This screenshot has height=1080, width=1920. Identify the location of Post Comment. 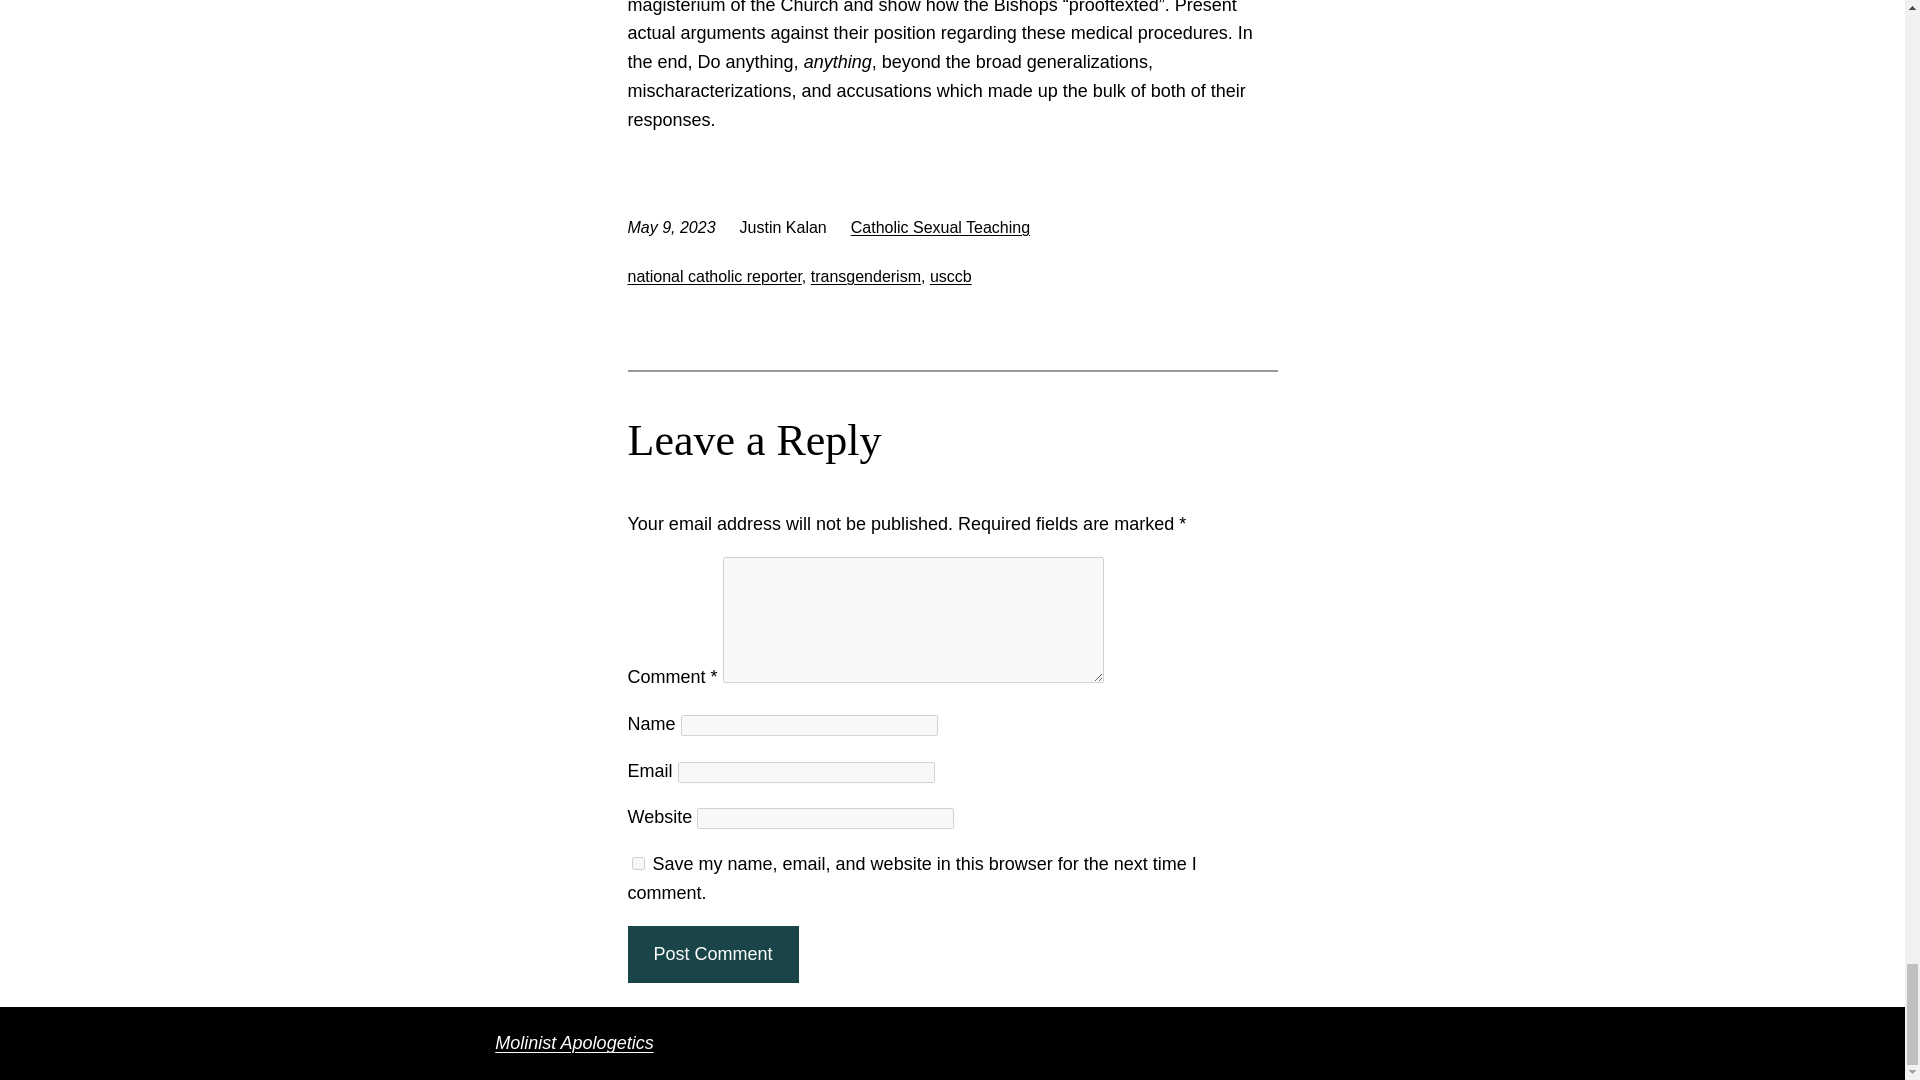
(712, 954).